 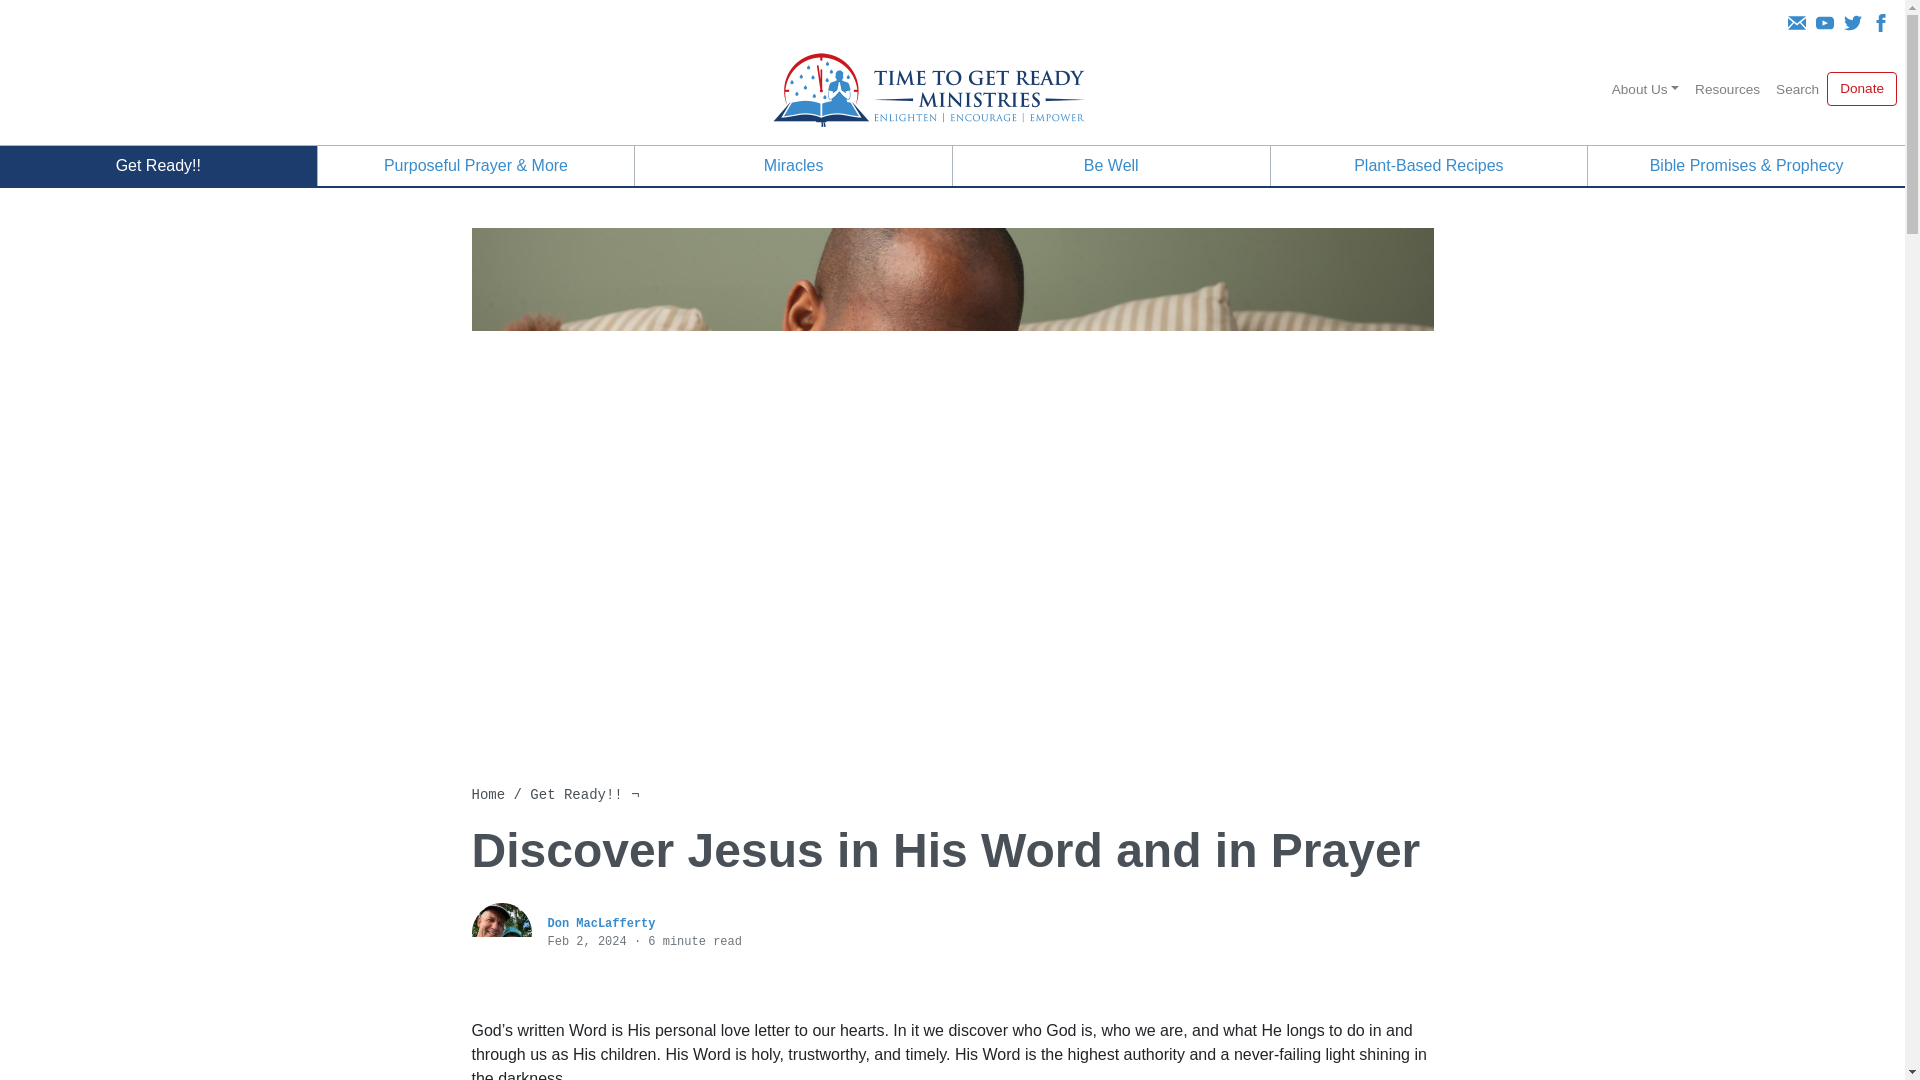 What do you see at coordinates (1862, 88) in the screenshot?
I see `Donate` at bounding box center [1862, 88].